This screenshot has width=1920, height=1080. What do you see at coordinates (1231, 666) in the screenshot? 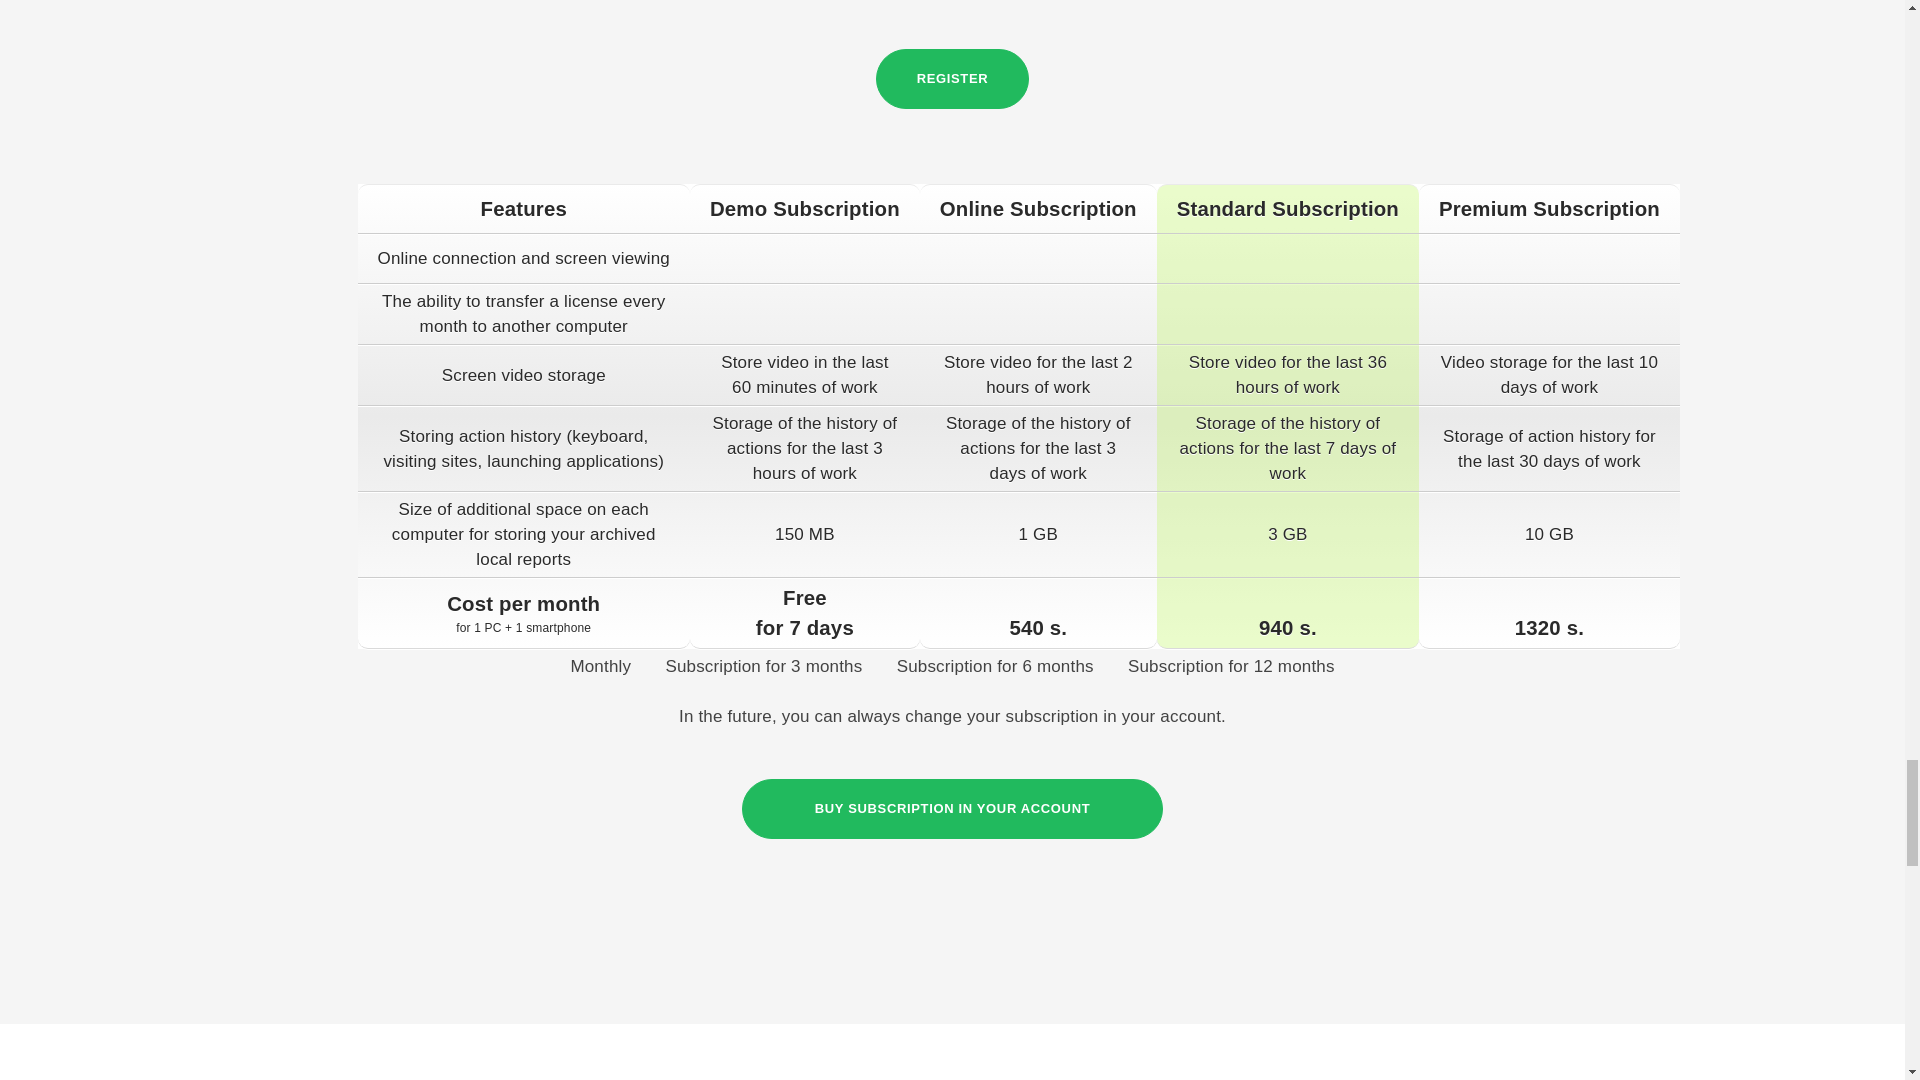
I see `Subscription for 12 months` at bounding box center [1231, 666].